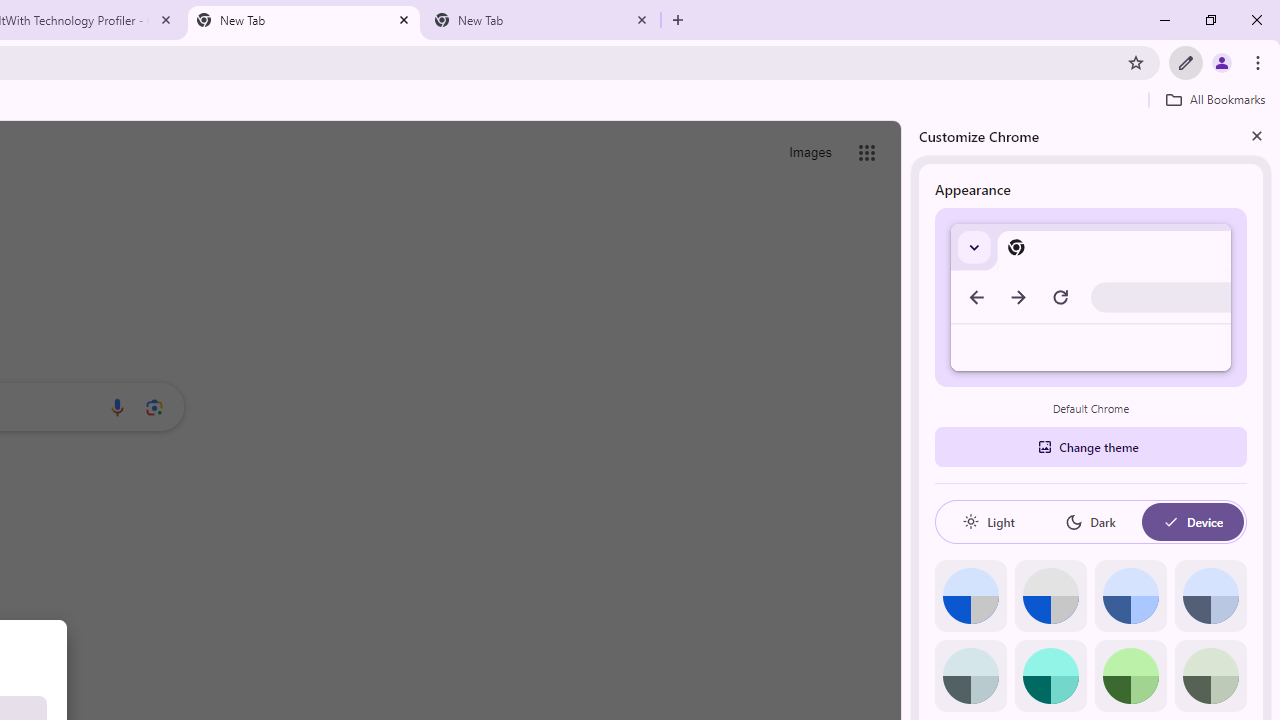 Image resolution: width=1280 pixels, height=720 pixels. What do you see at coordinates (541, 20) in the screenshot?
I see `New Tab` at bounding box center [541, 20].